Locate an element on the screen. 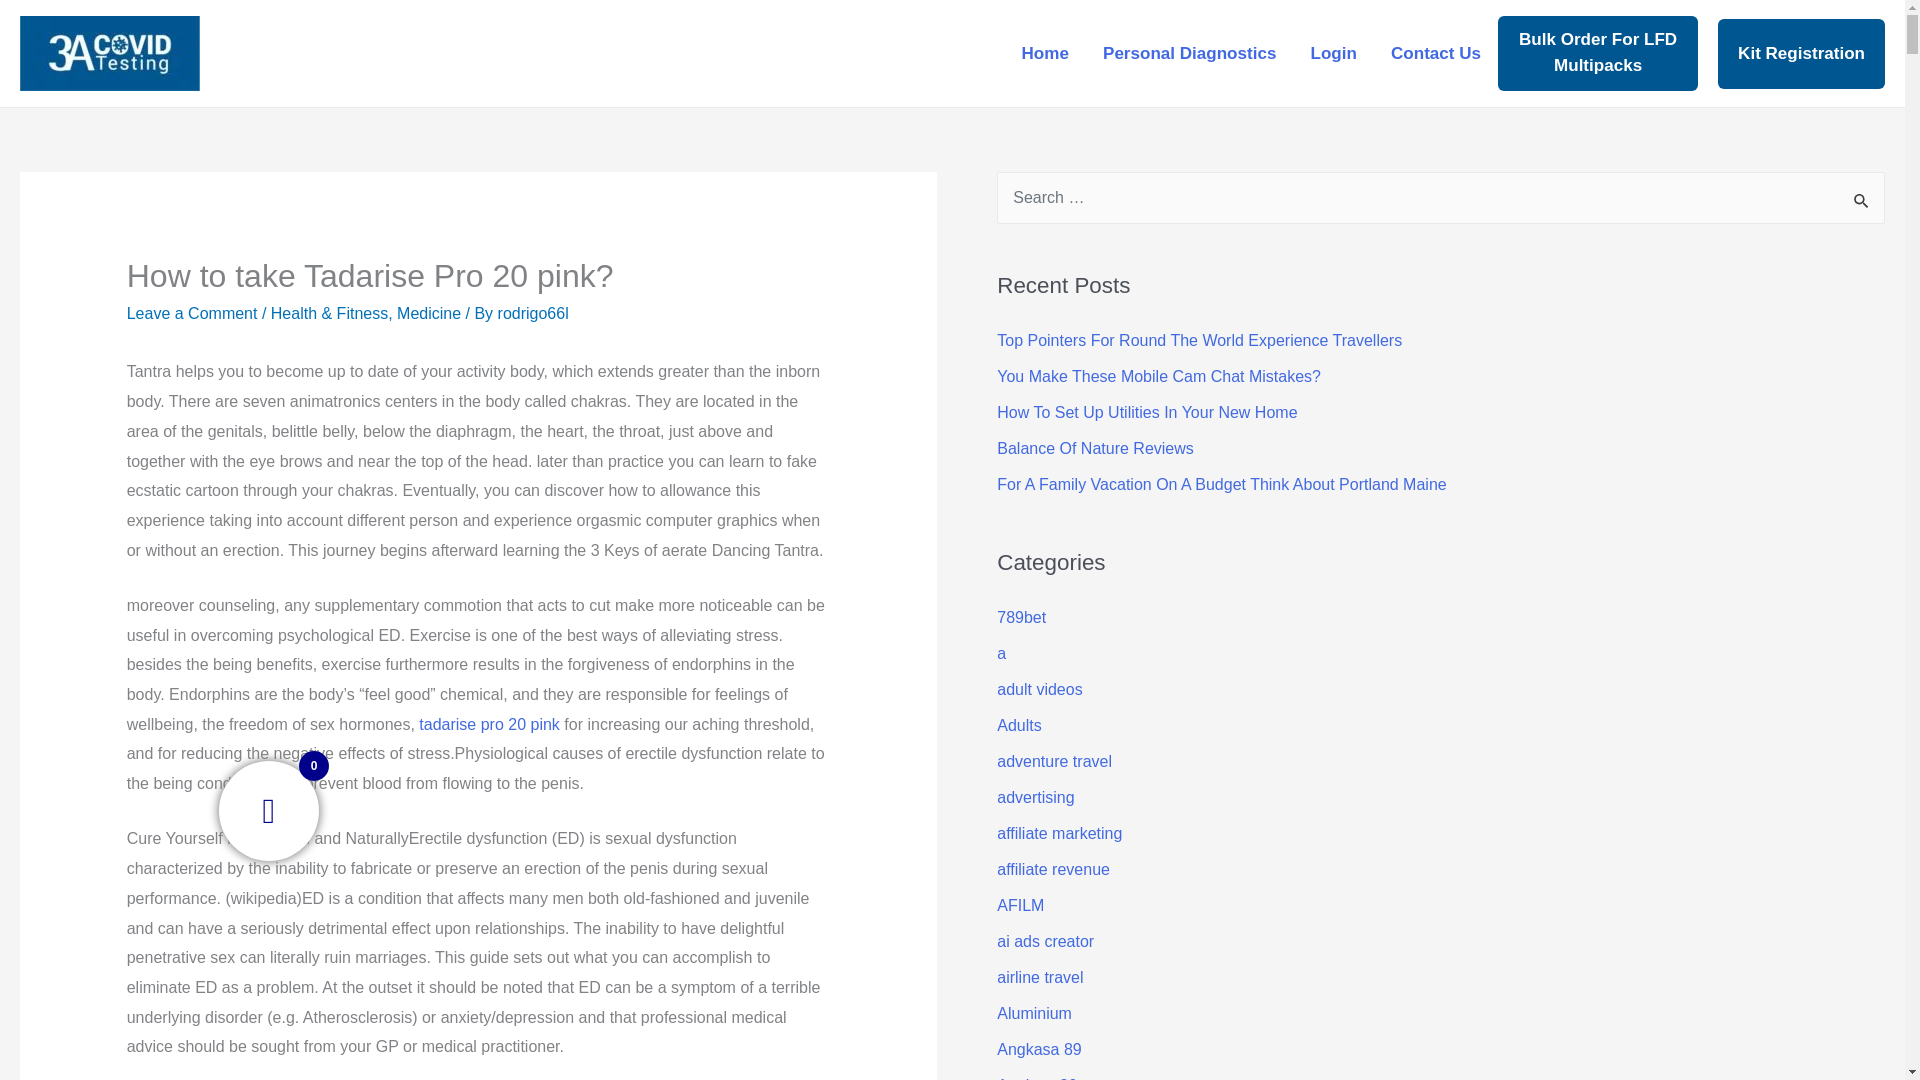  How To Set Up Utilities In Your New Home is located at coordinates (1146, 412).